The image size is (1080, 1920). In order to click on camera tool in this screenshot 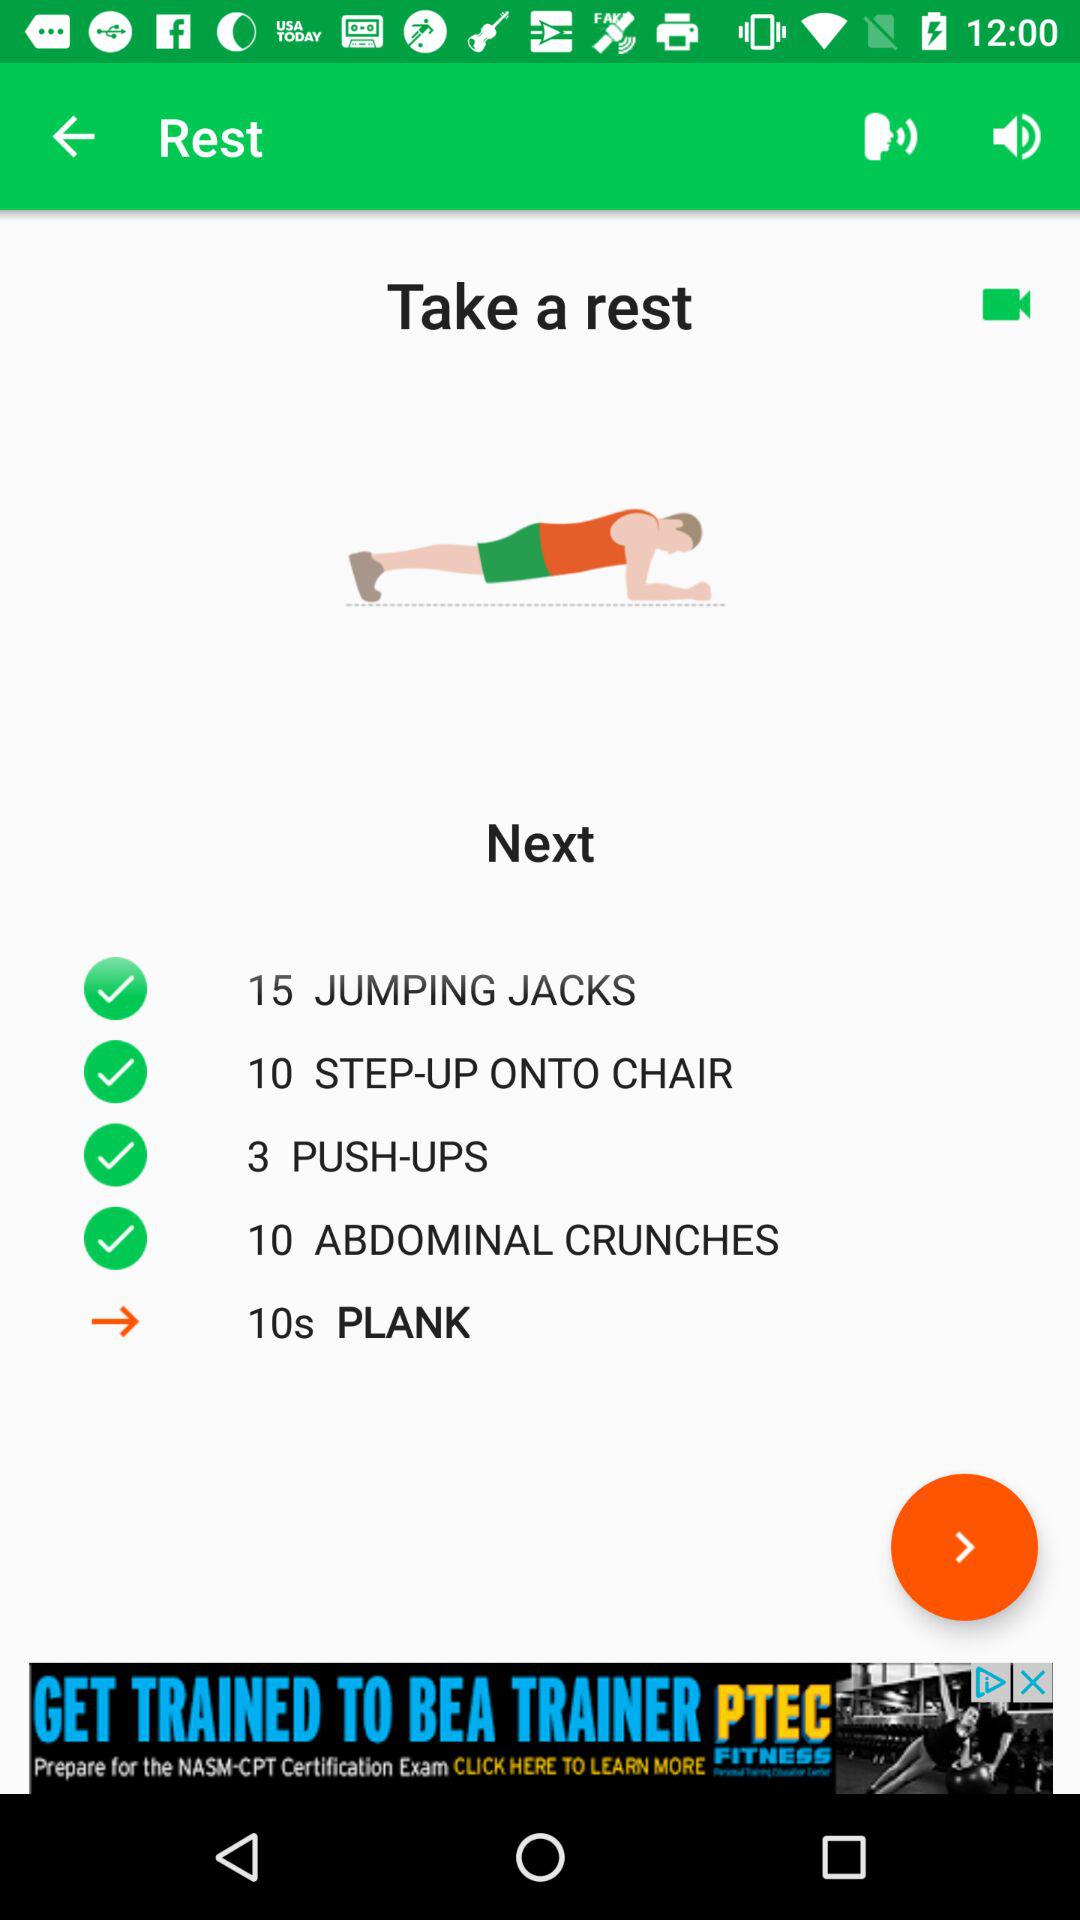, I will do `click(1006, 304)`.